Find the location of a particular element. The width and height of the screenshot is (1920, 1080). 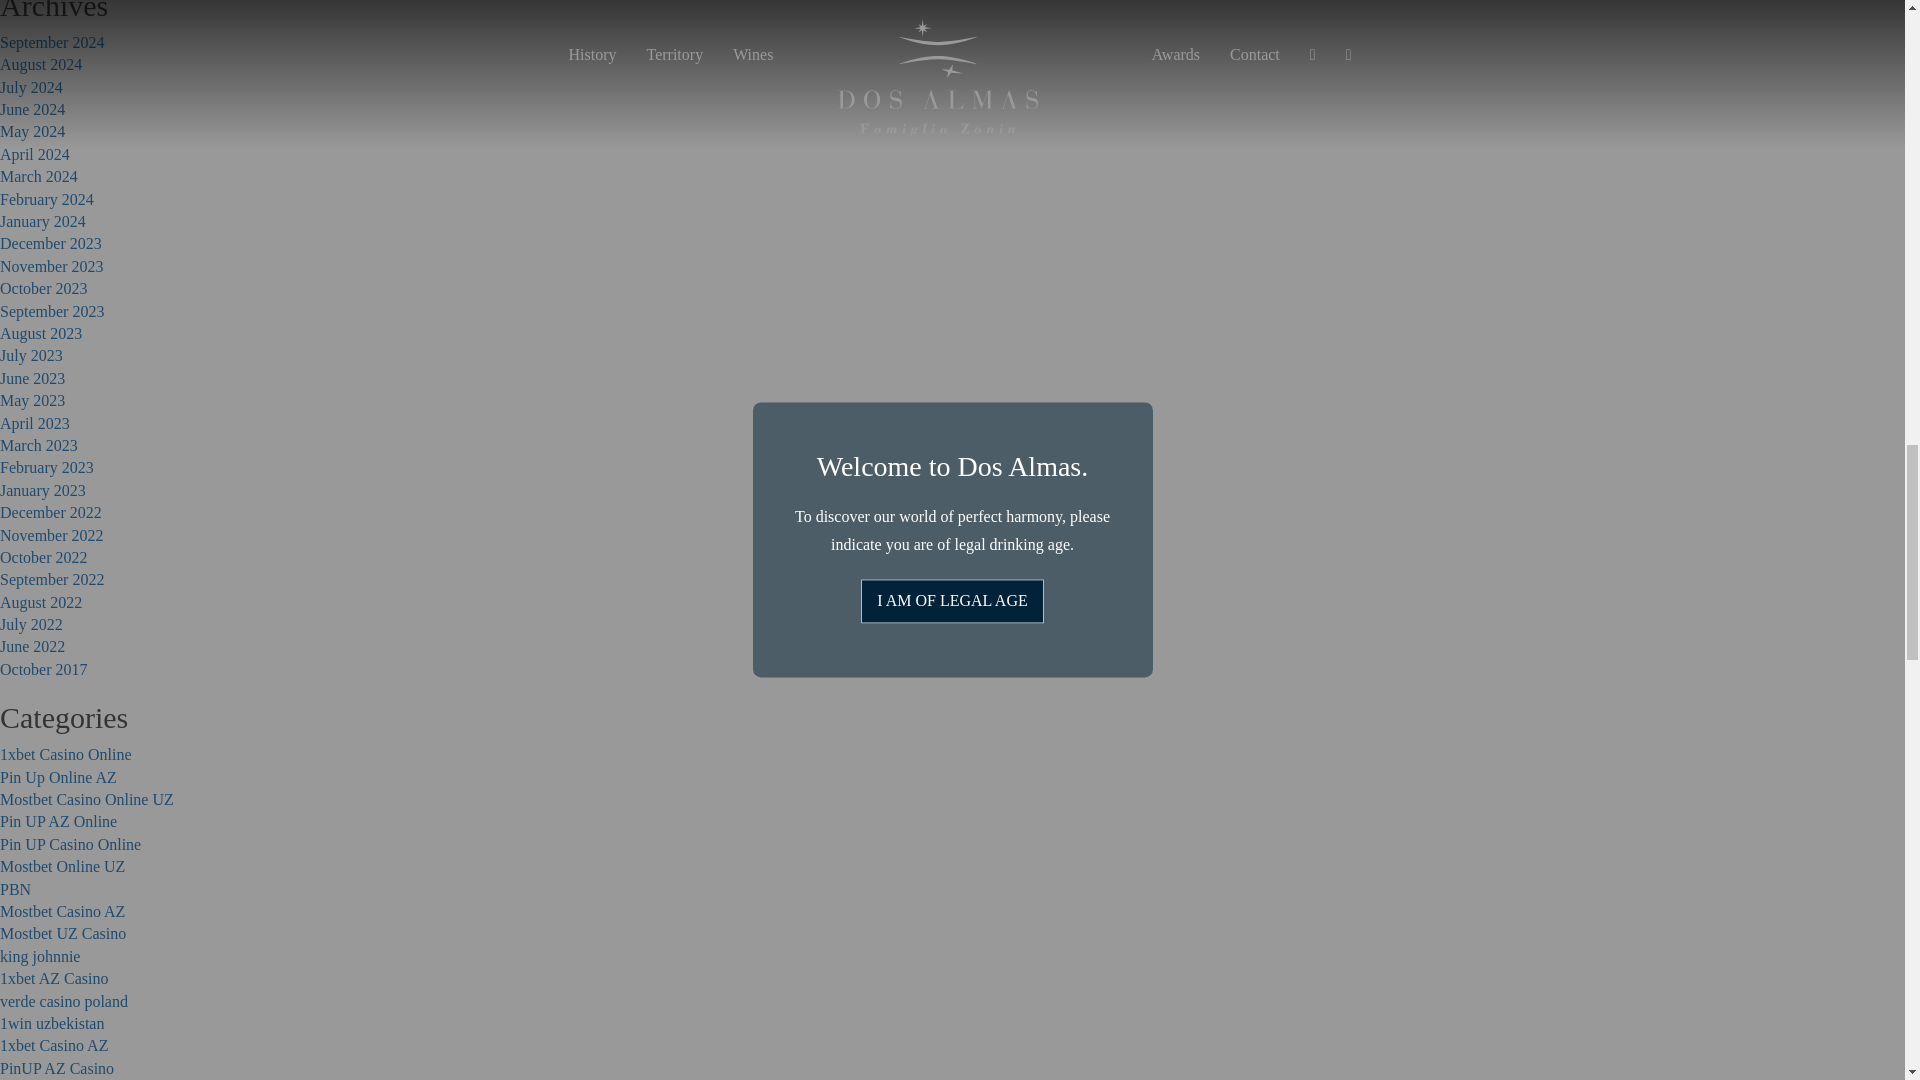

August 2024 is located at coordinates (41, 64).